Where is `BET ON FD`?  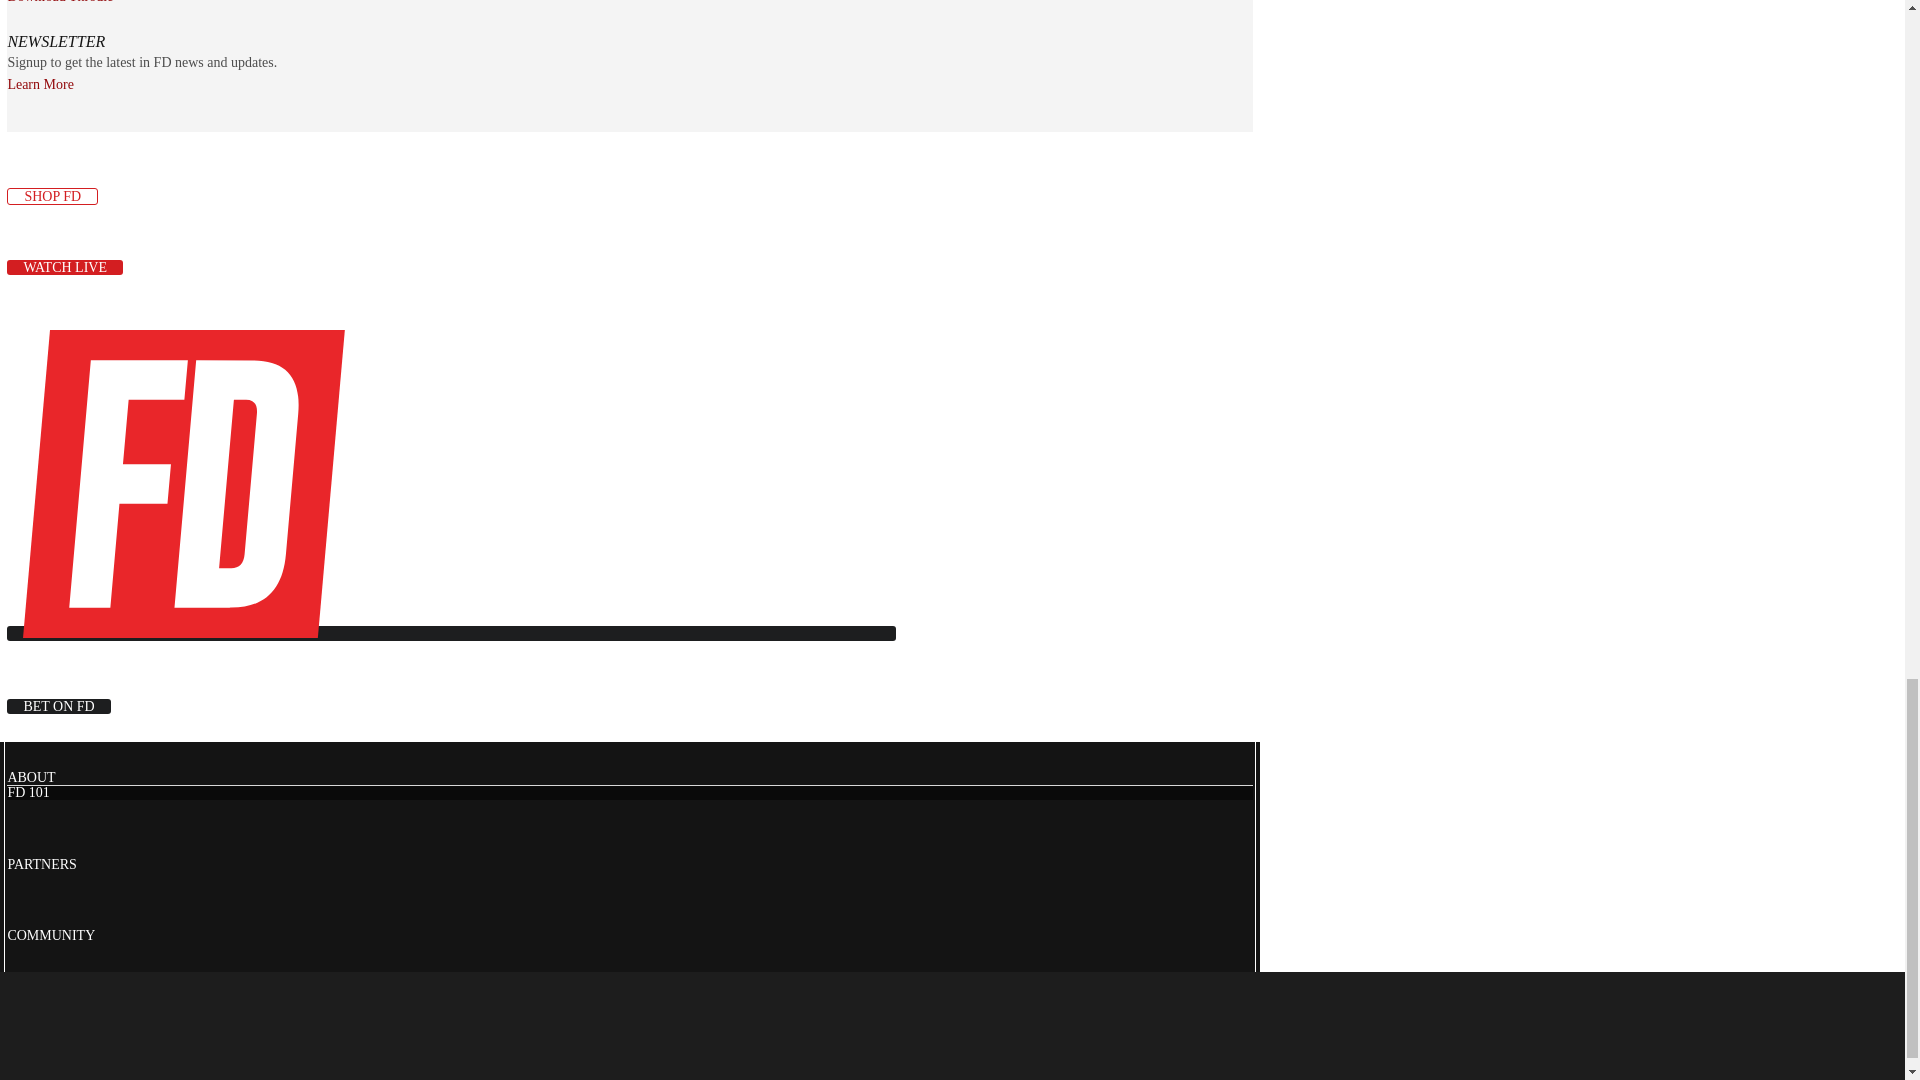
BET ON FD is located at coordinates (58, 706).